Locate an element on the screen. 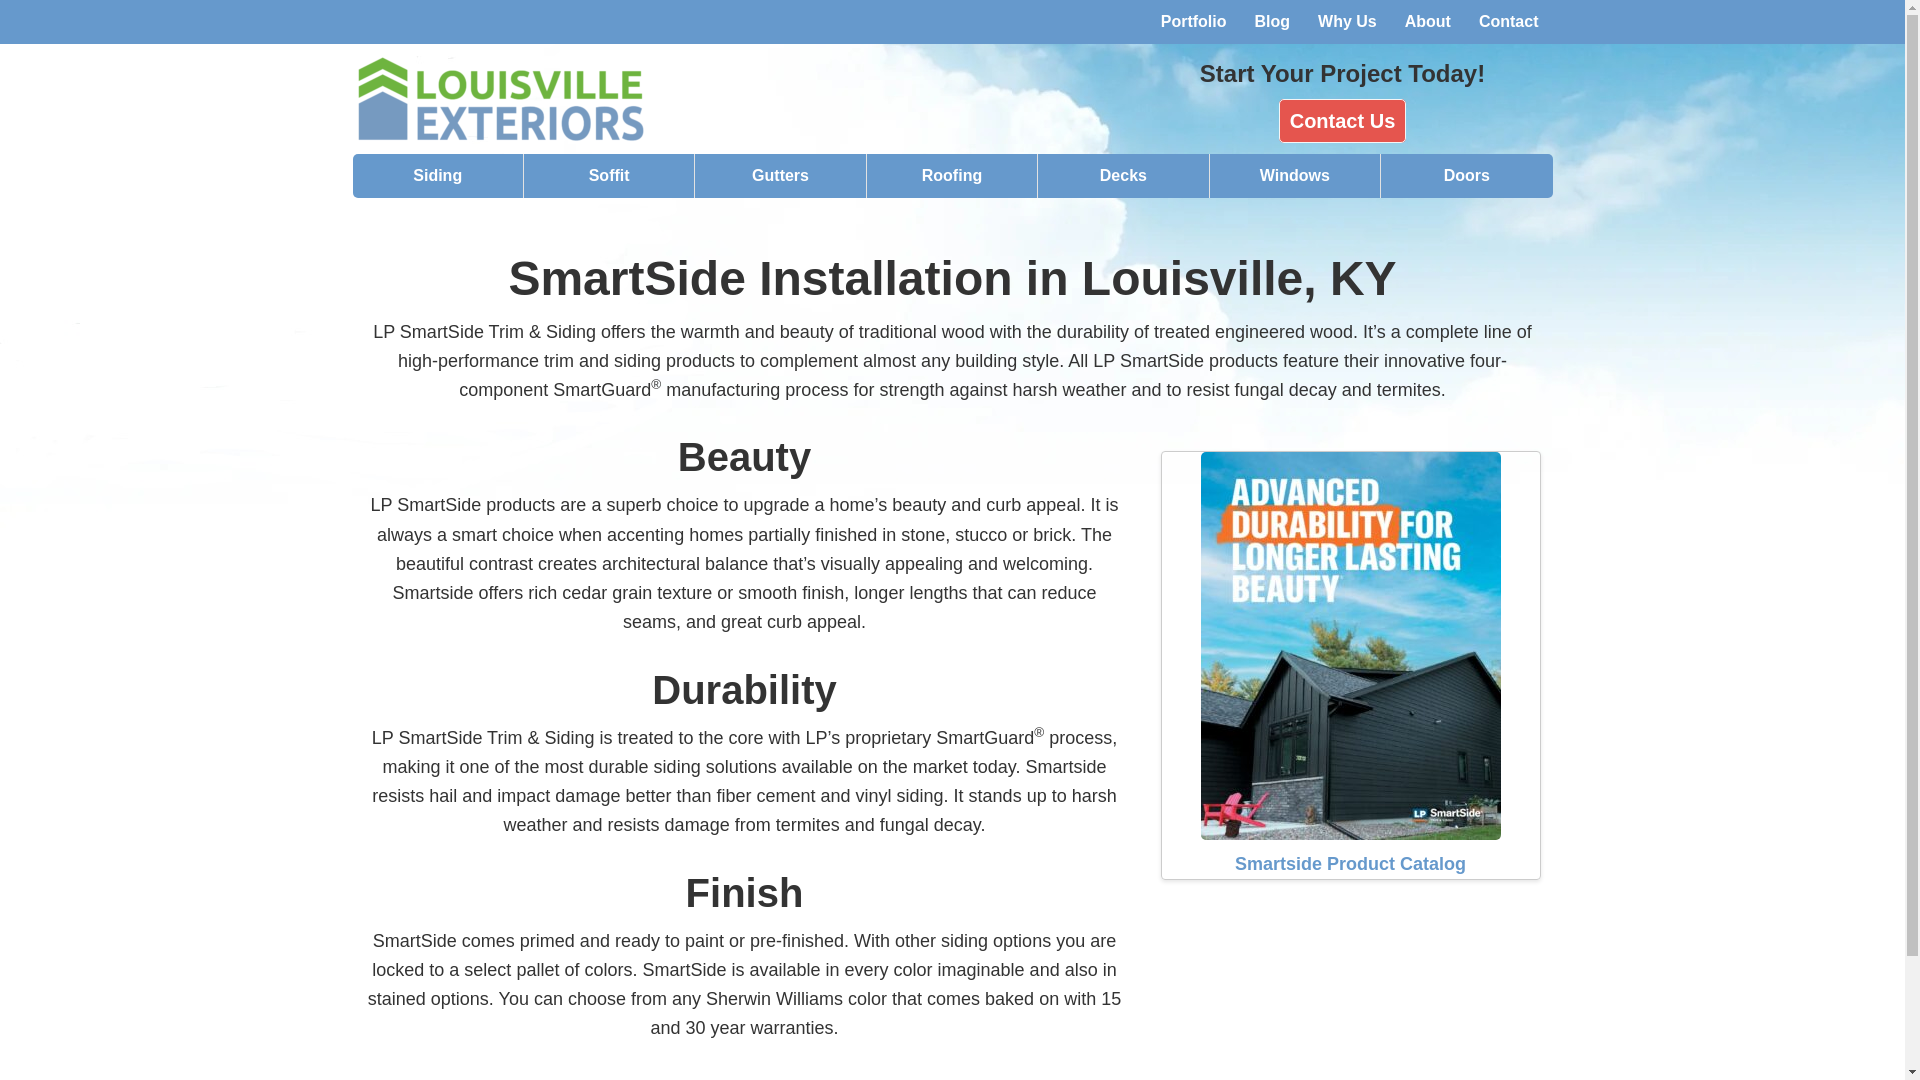 Image resolution: width=1920 pixels, height=1080 pixels. Why Us is located at coordinates (1346, 22).